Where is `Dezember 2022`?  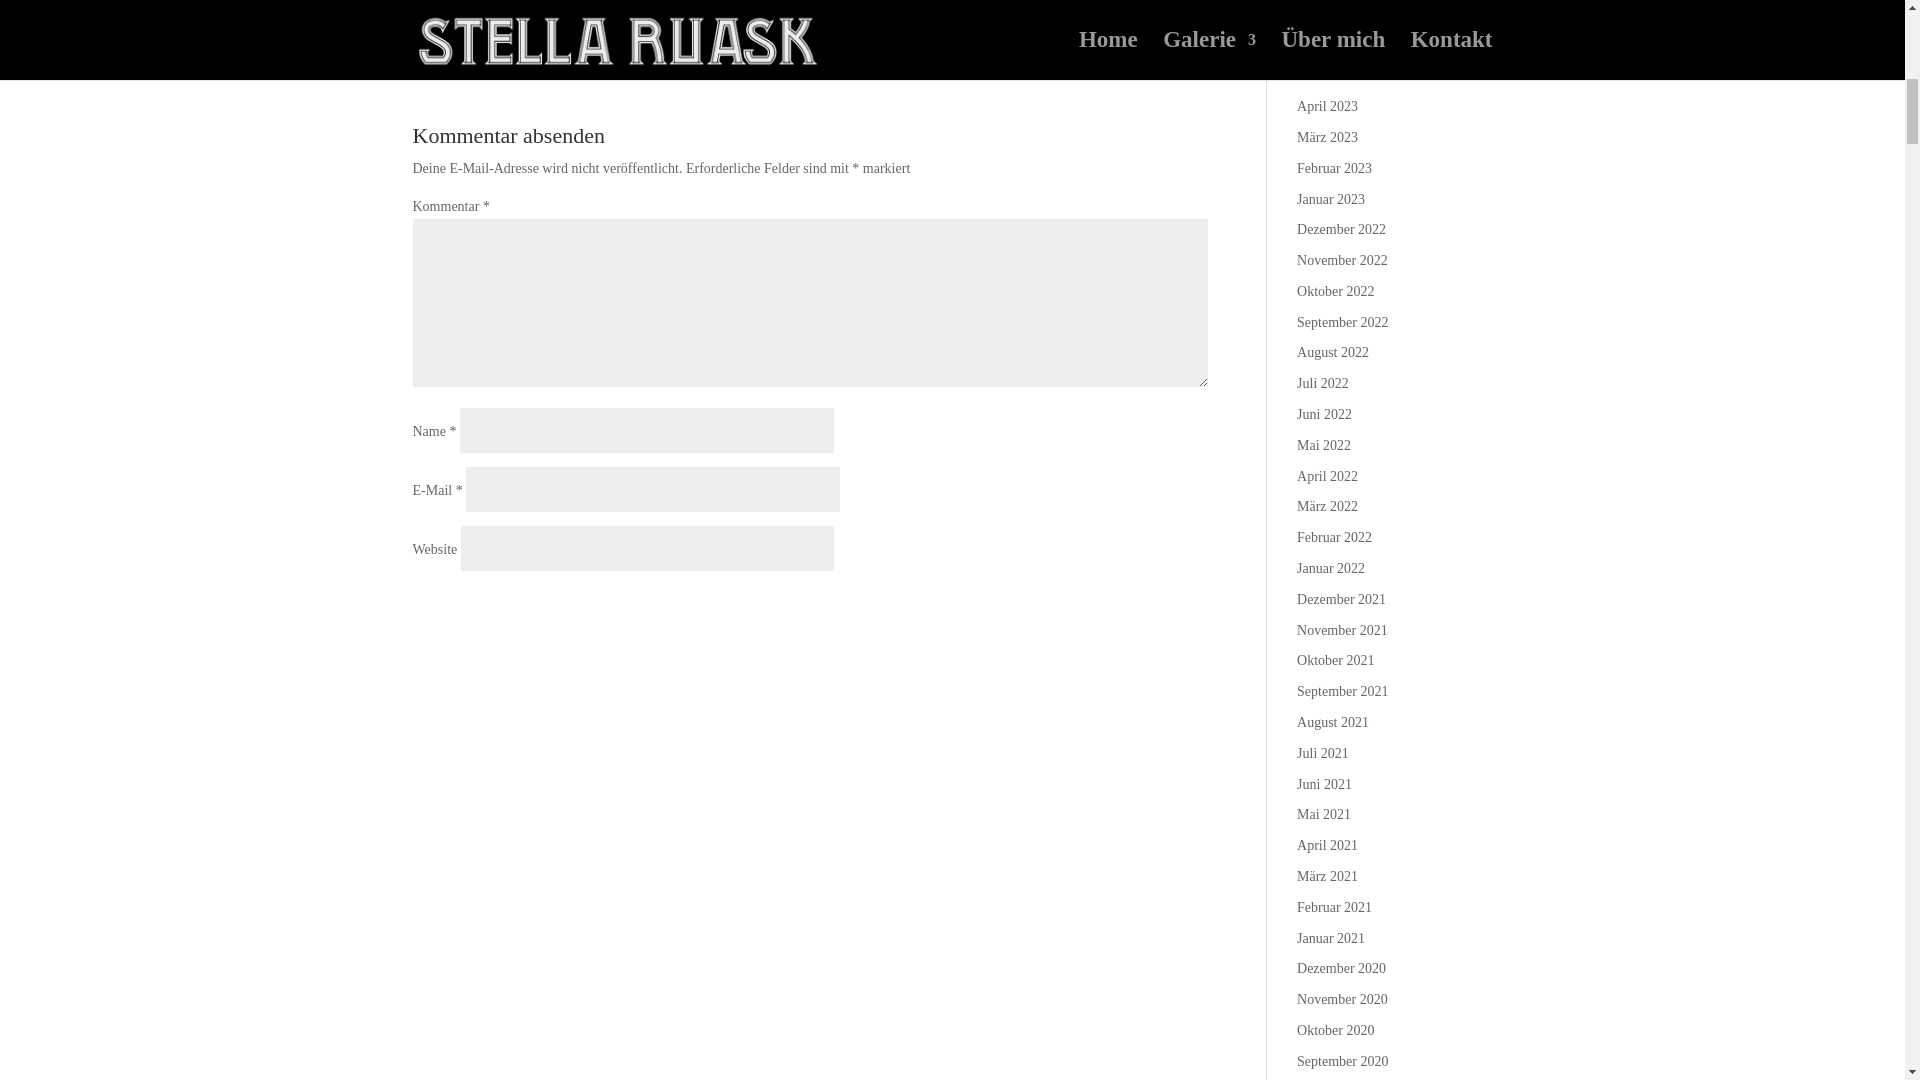 Dezember 2022 is located at coordinates (1342, 229).